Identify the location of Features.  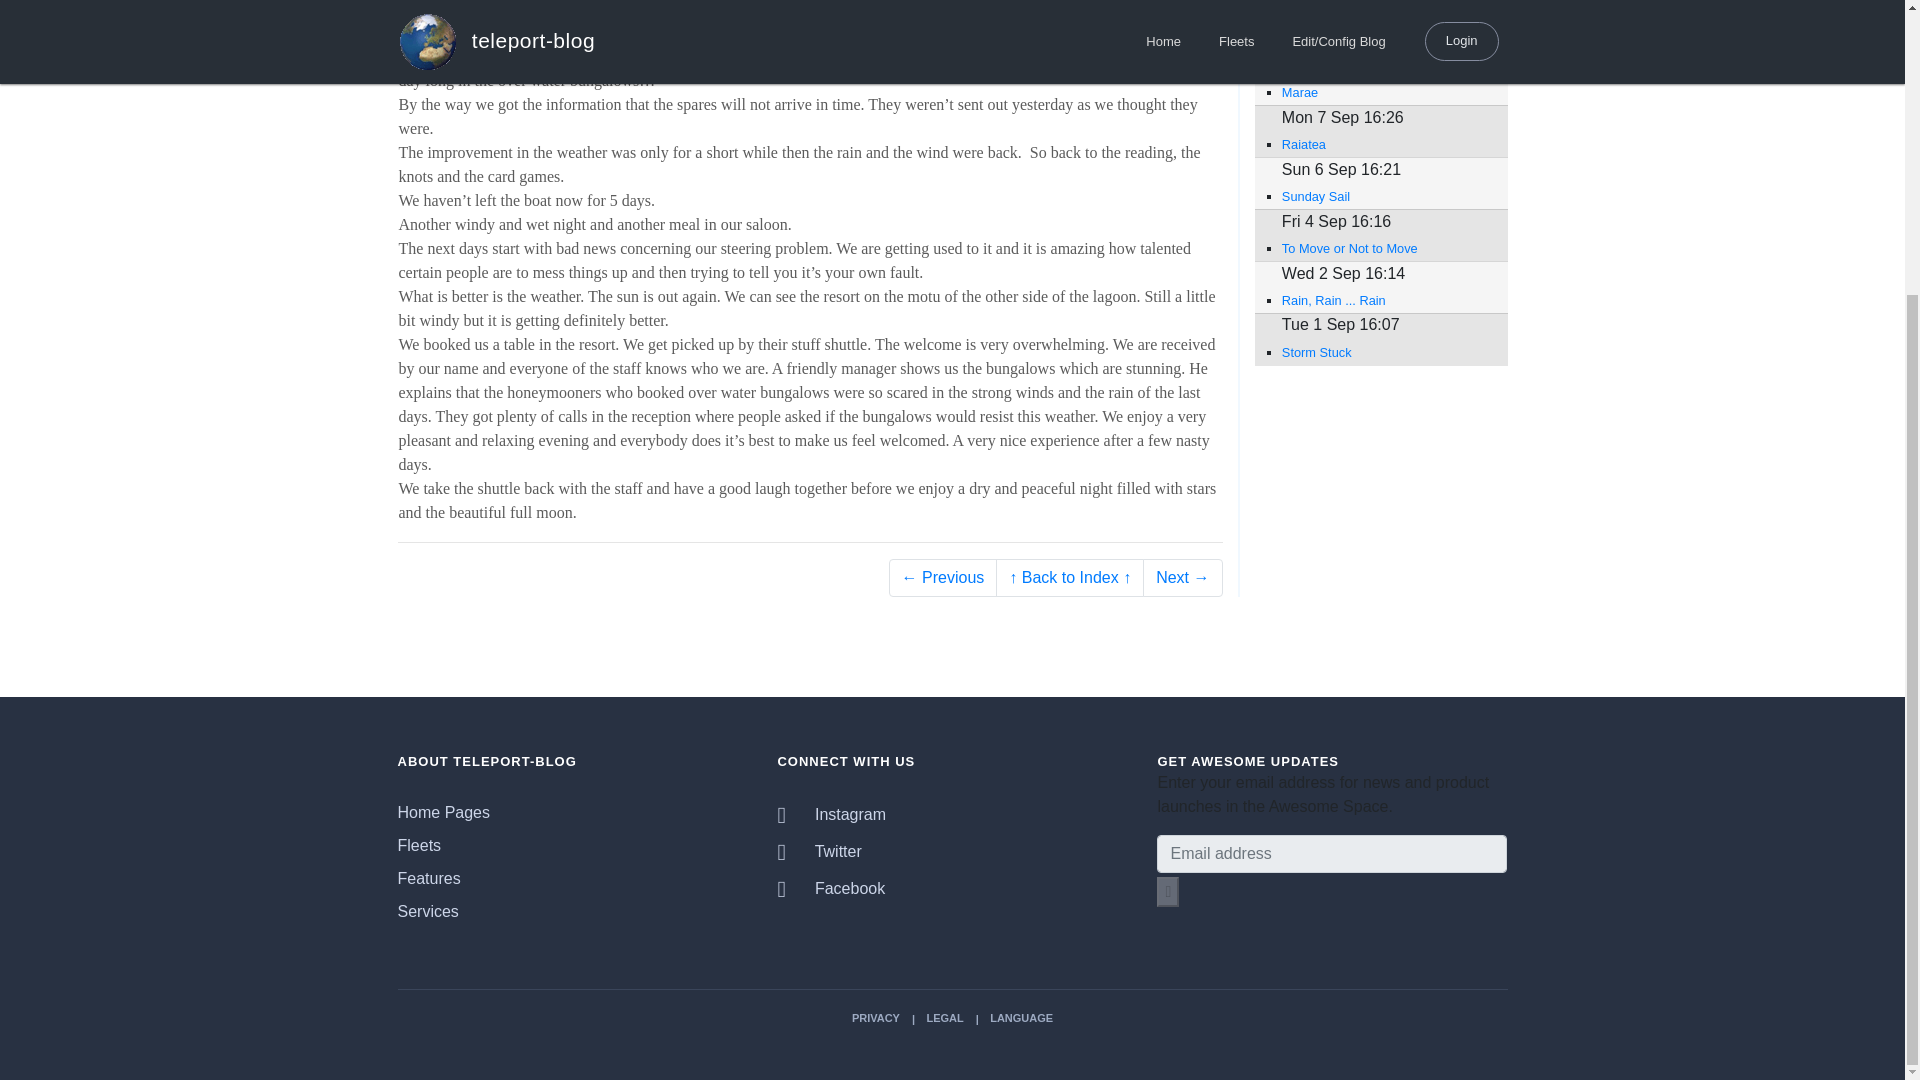
(428, 879).